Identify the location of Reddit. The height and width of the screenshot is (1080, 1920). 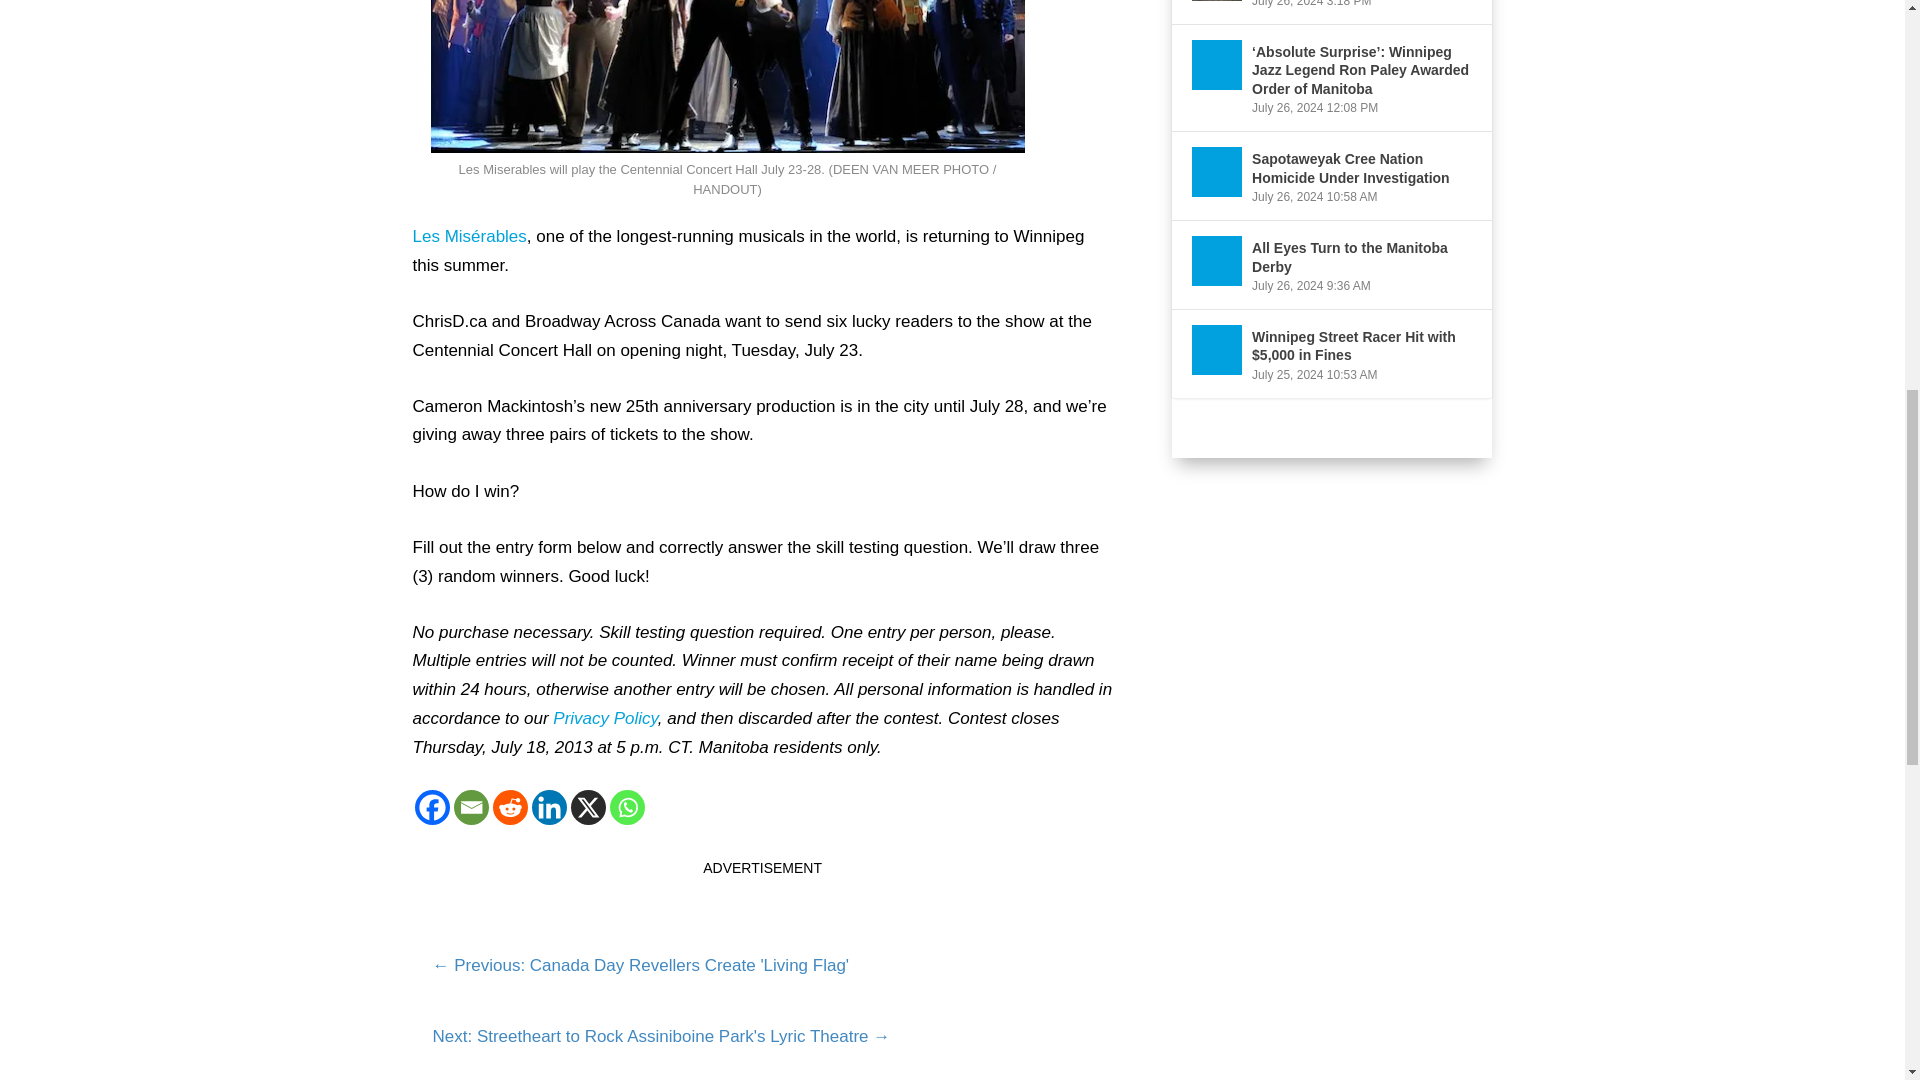
(508, 807).